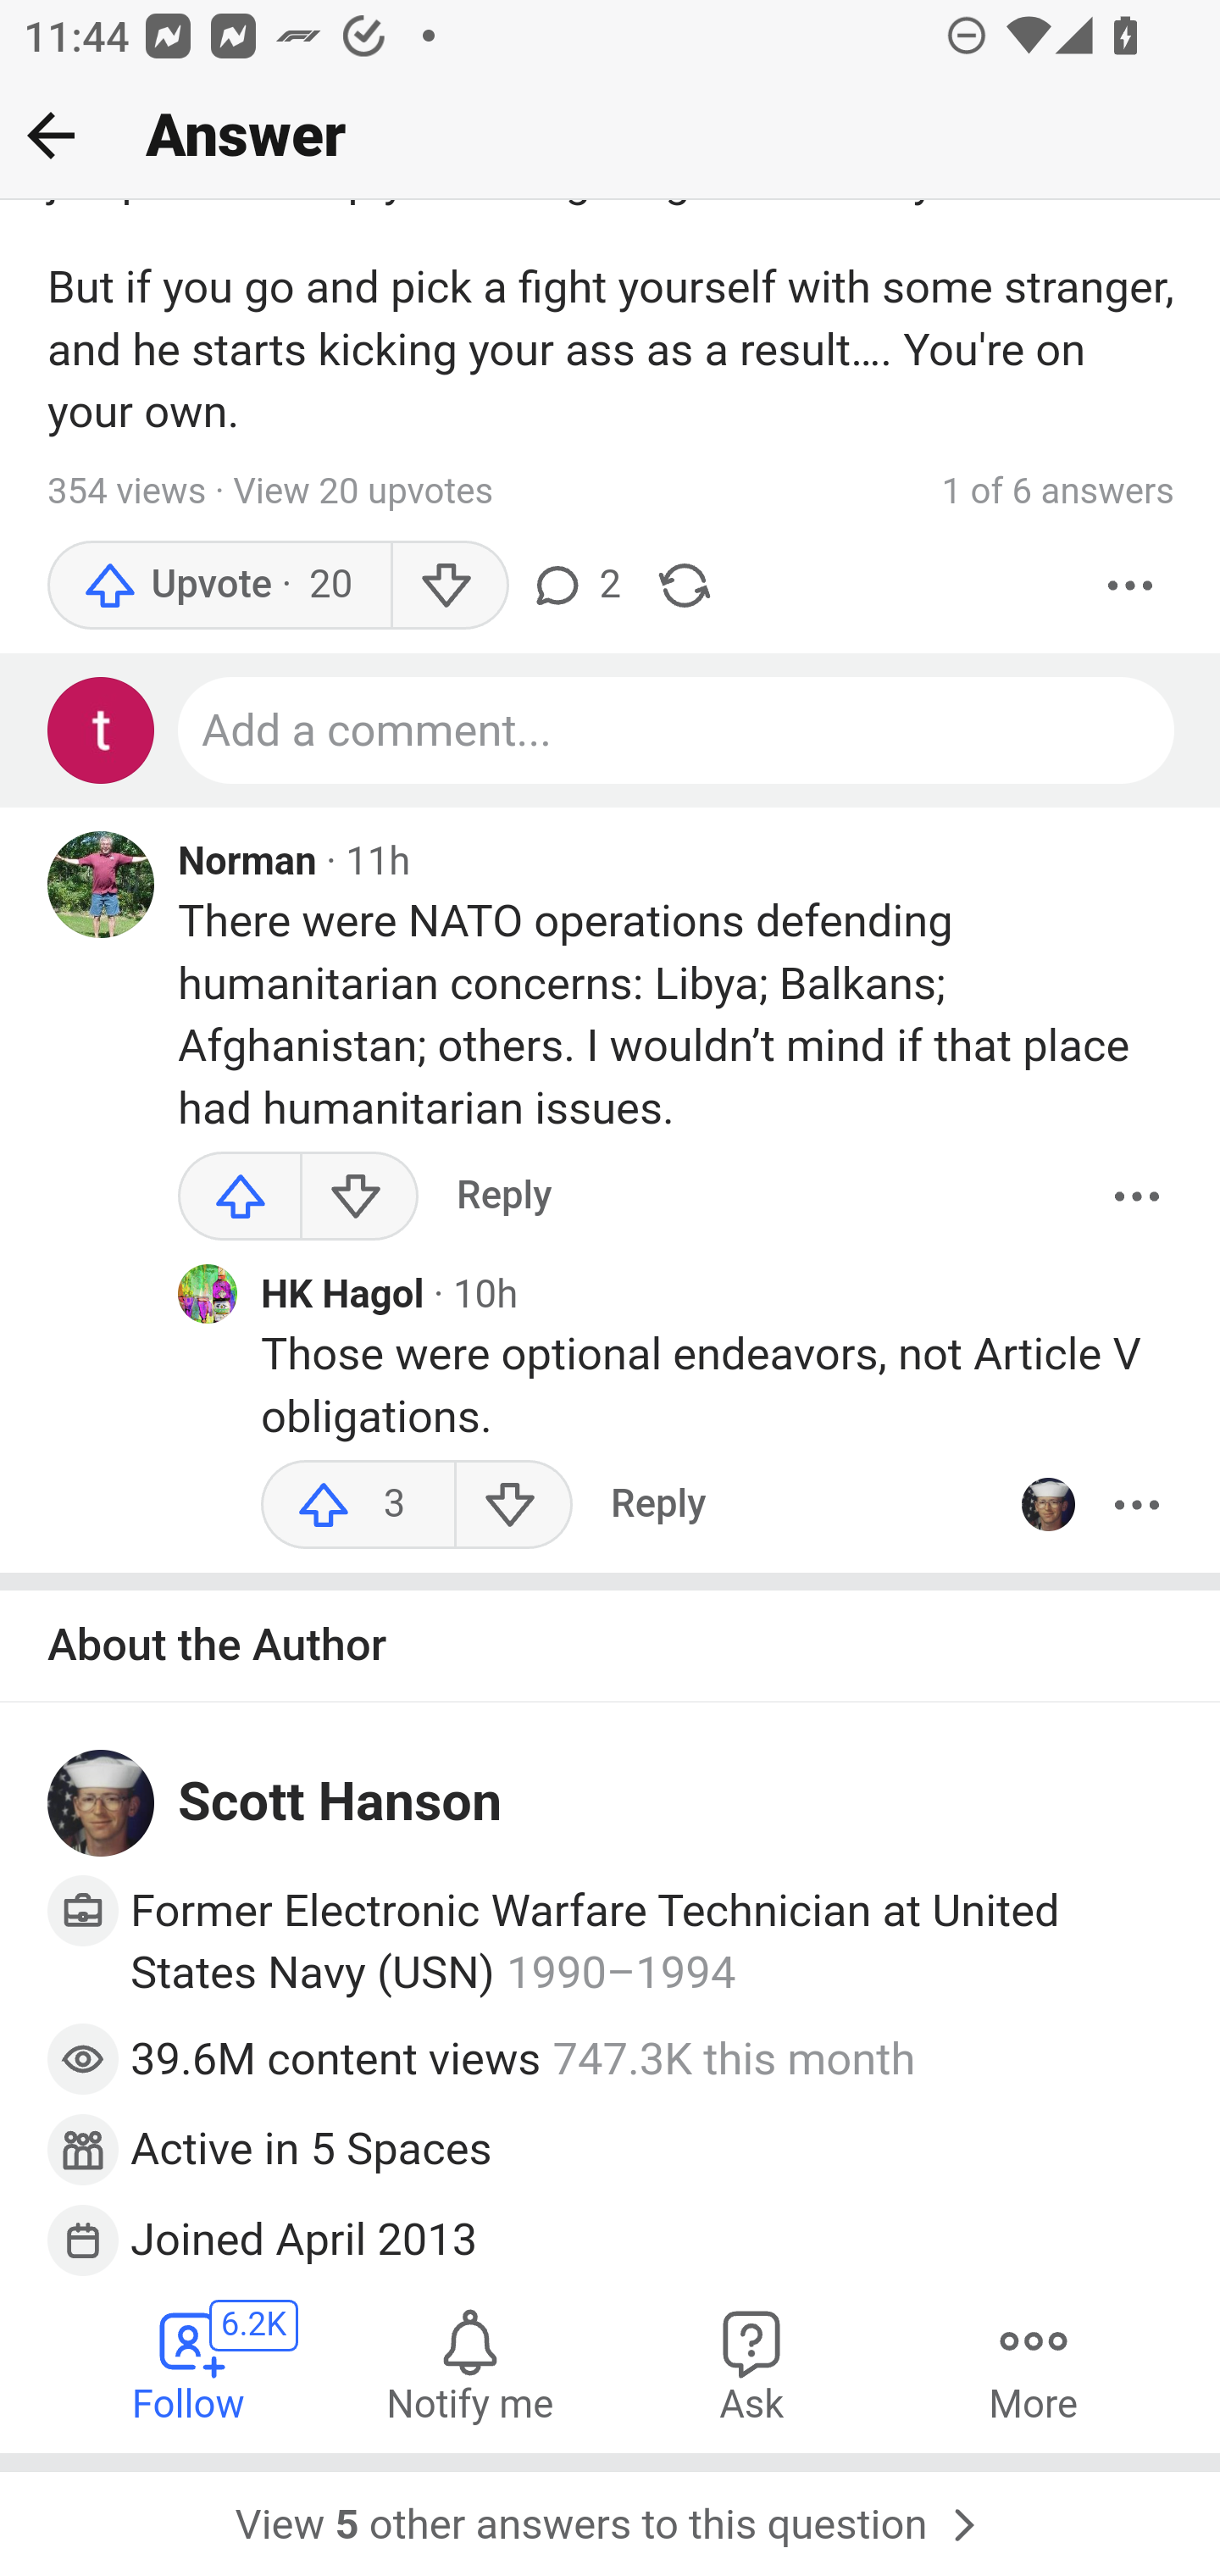 This screenshot has height=2576, width=1220. Describe the element at coordinates (344, 1295) in the screenshot. I see `HK Hagol` at that location.